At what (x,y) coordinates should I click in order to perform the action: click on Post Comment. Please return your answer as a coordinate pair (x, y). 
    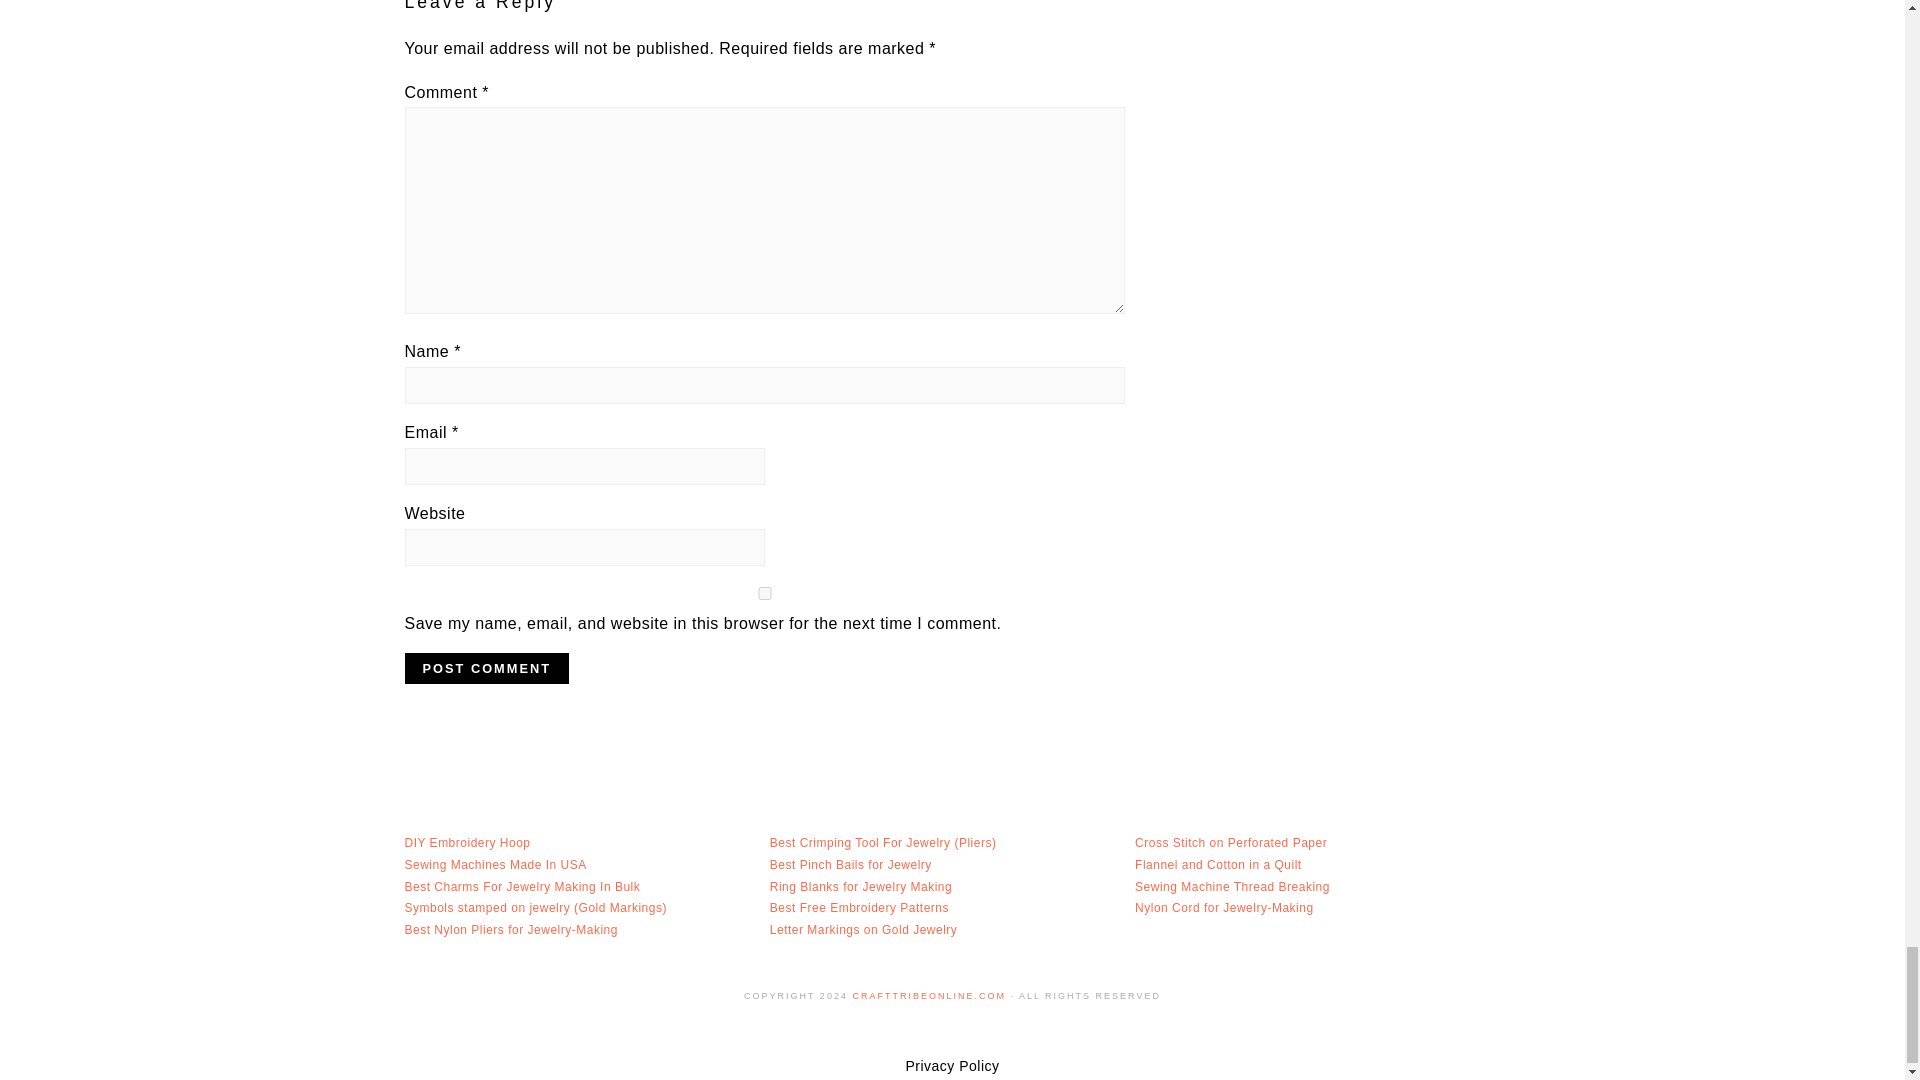
    Looking at the image, I should click on (486, 668).